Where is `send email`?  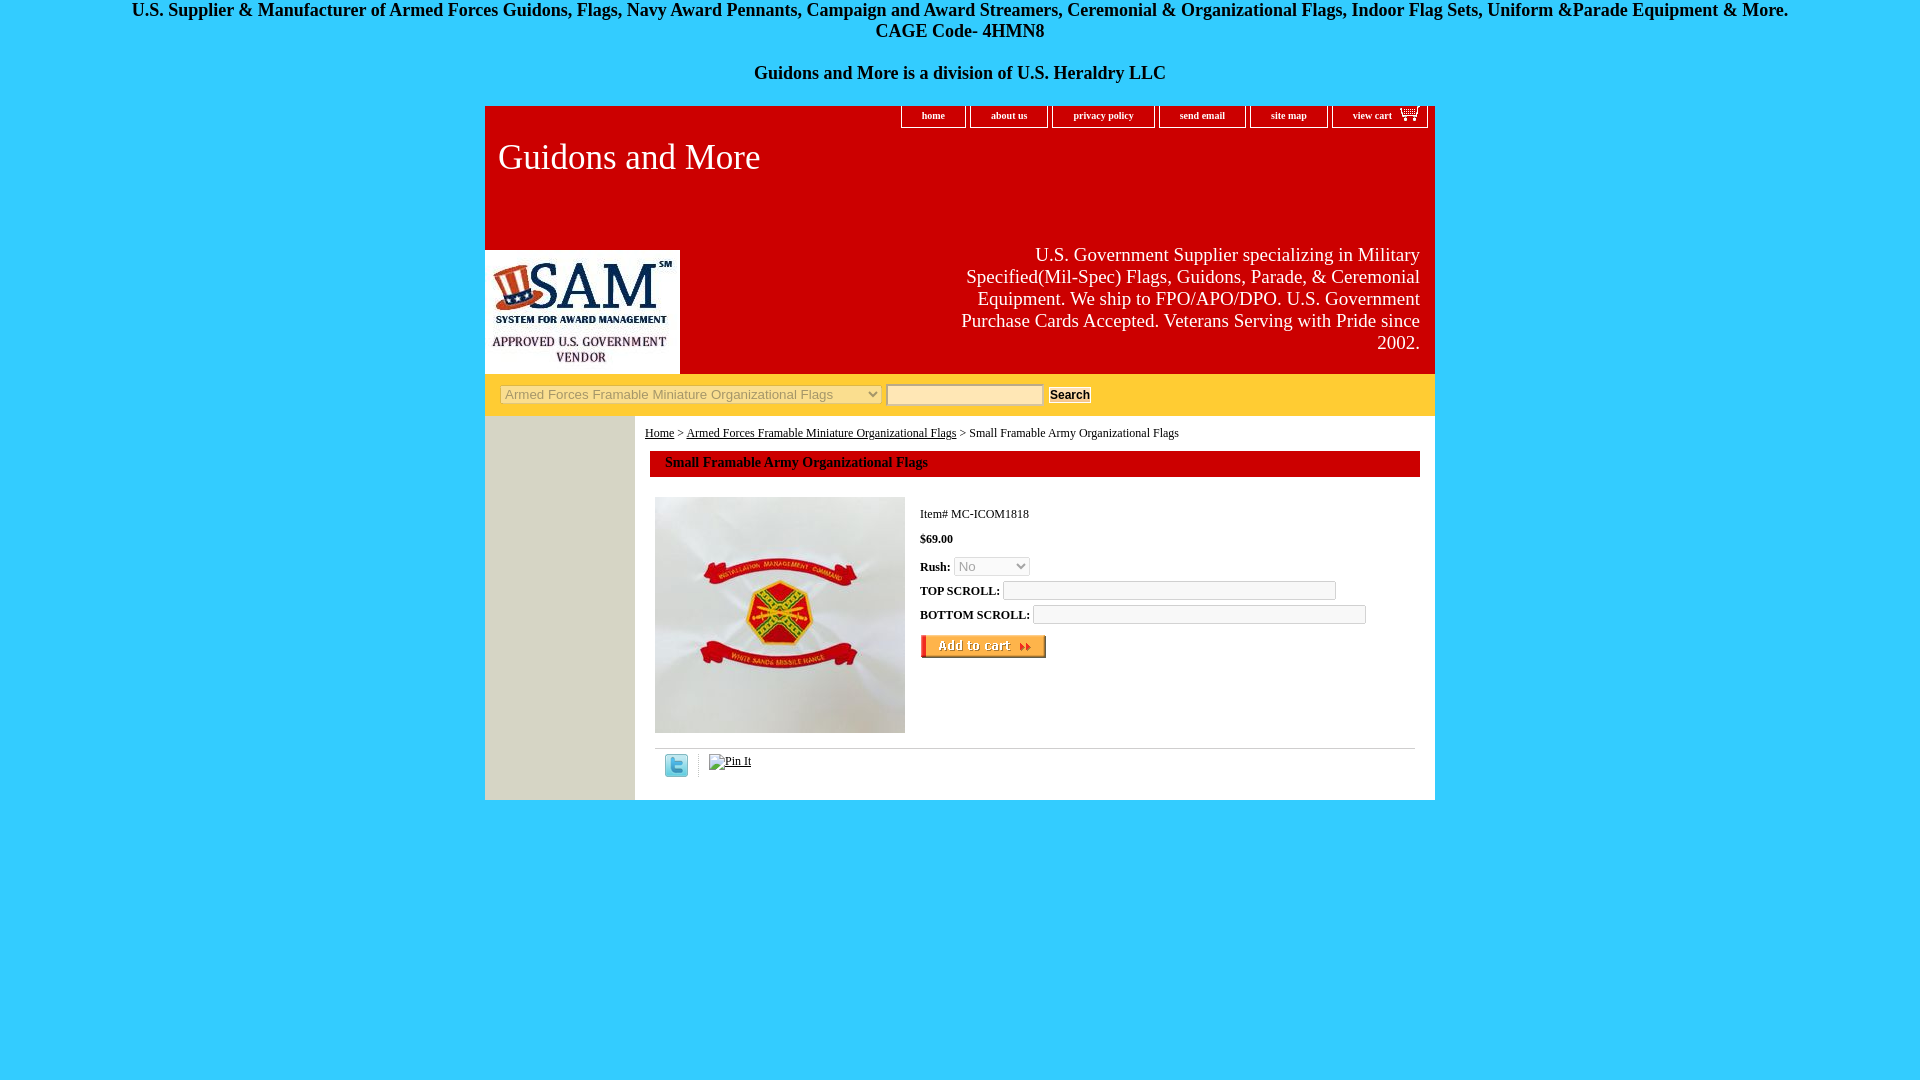 send email is located at coordinates (1202, 116).